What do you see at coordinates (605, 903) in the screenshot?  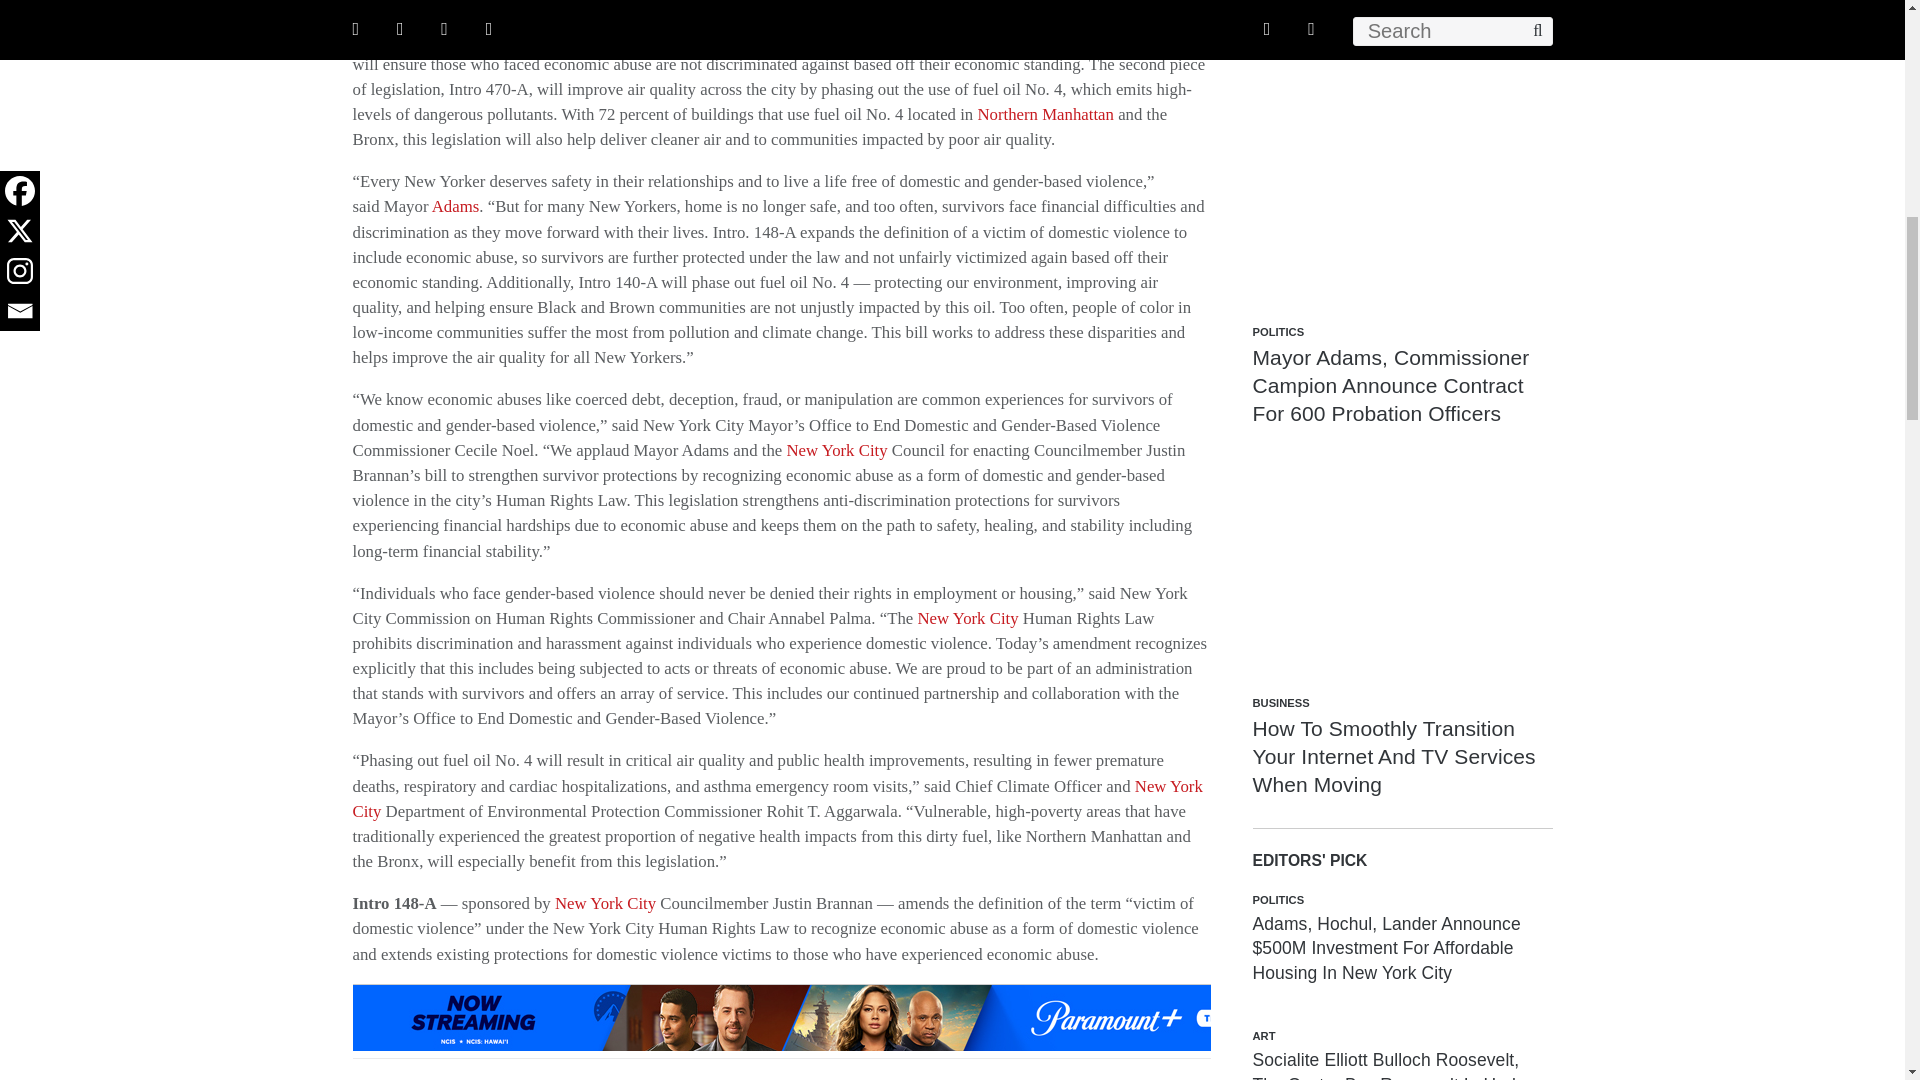 I see `New York City` at bounding box center [605, 903].